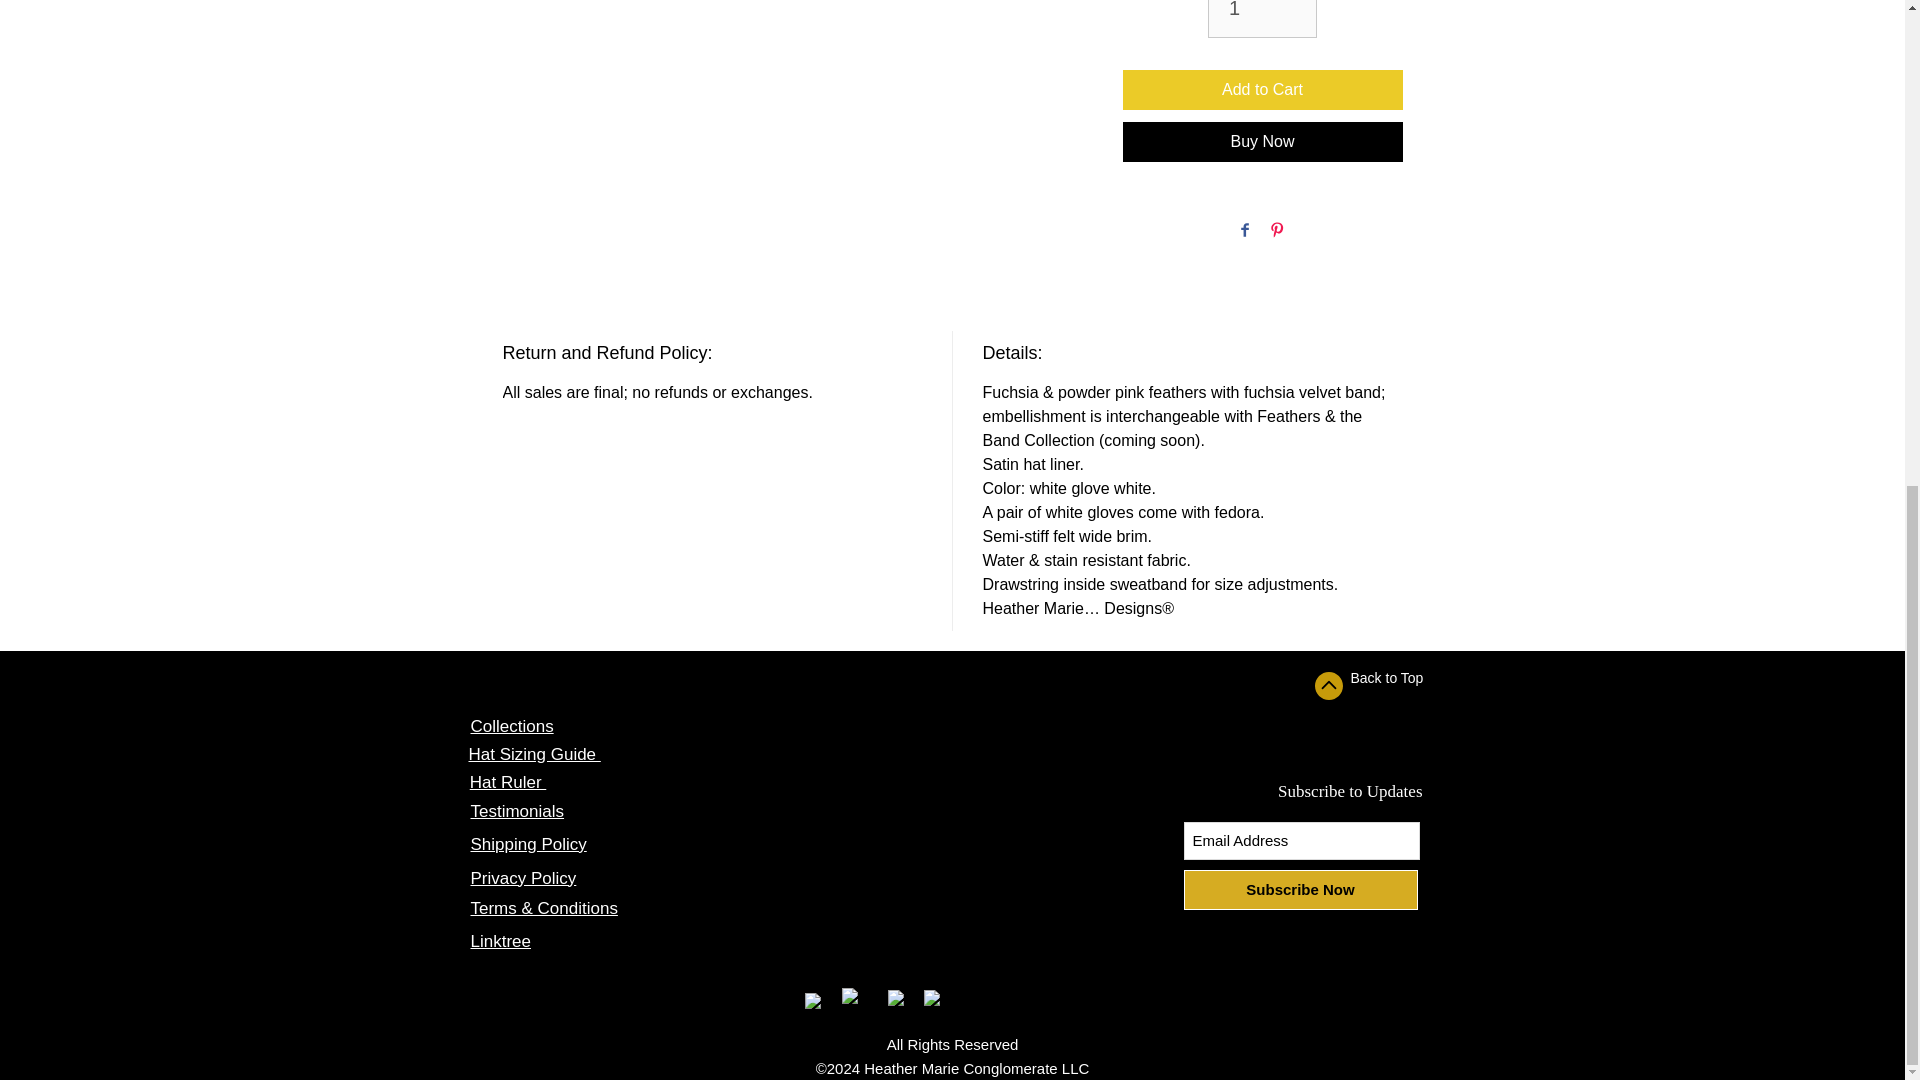  What do you see at coordinates (517, 811) in the screenshot?
I see `Testimonials` at bounding box center [517, 811].